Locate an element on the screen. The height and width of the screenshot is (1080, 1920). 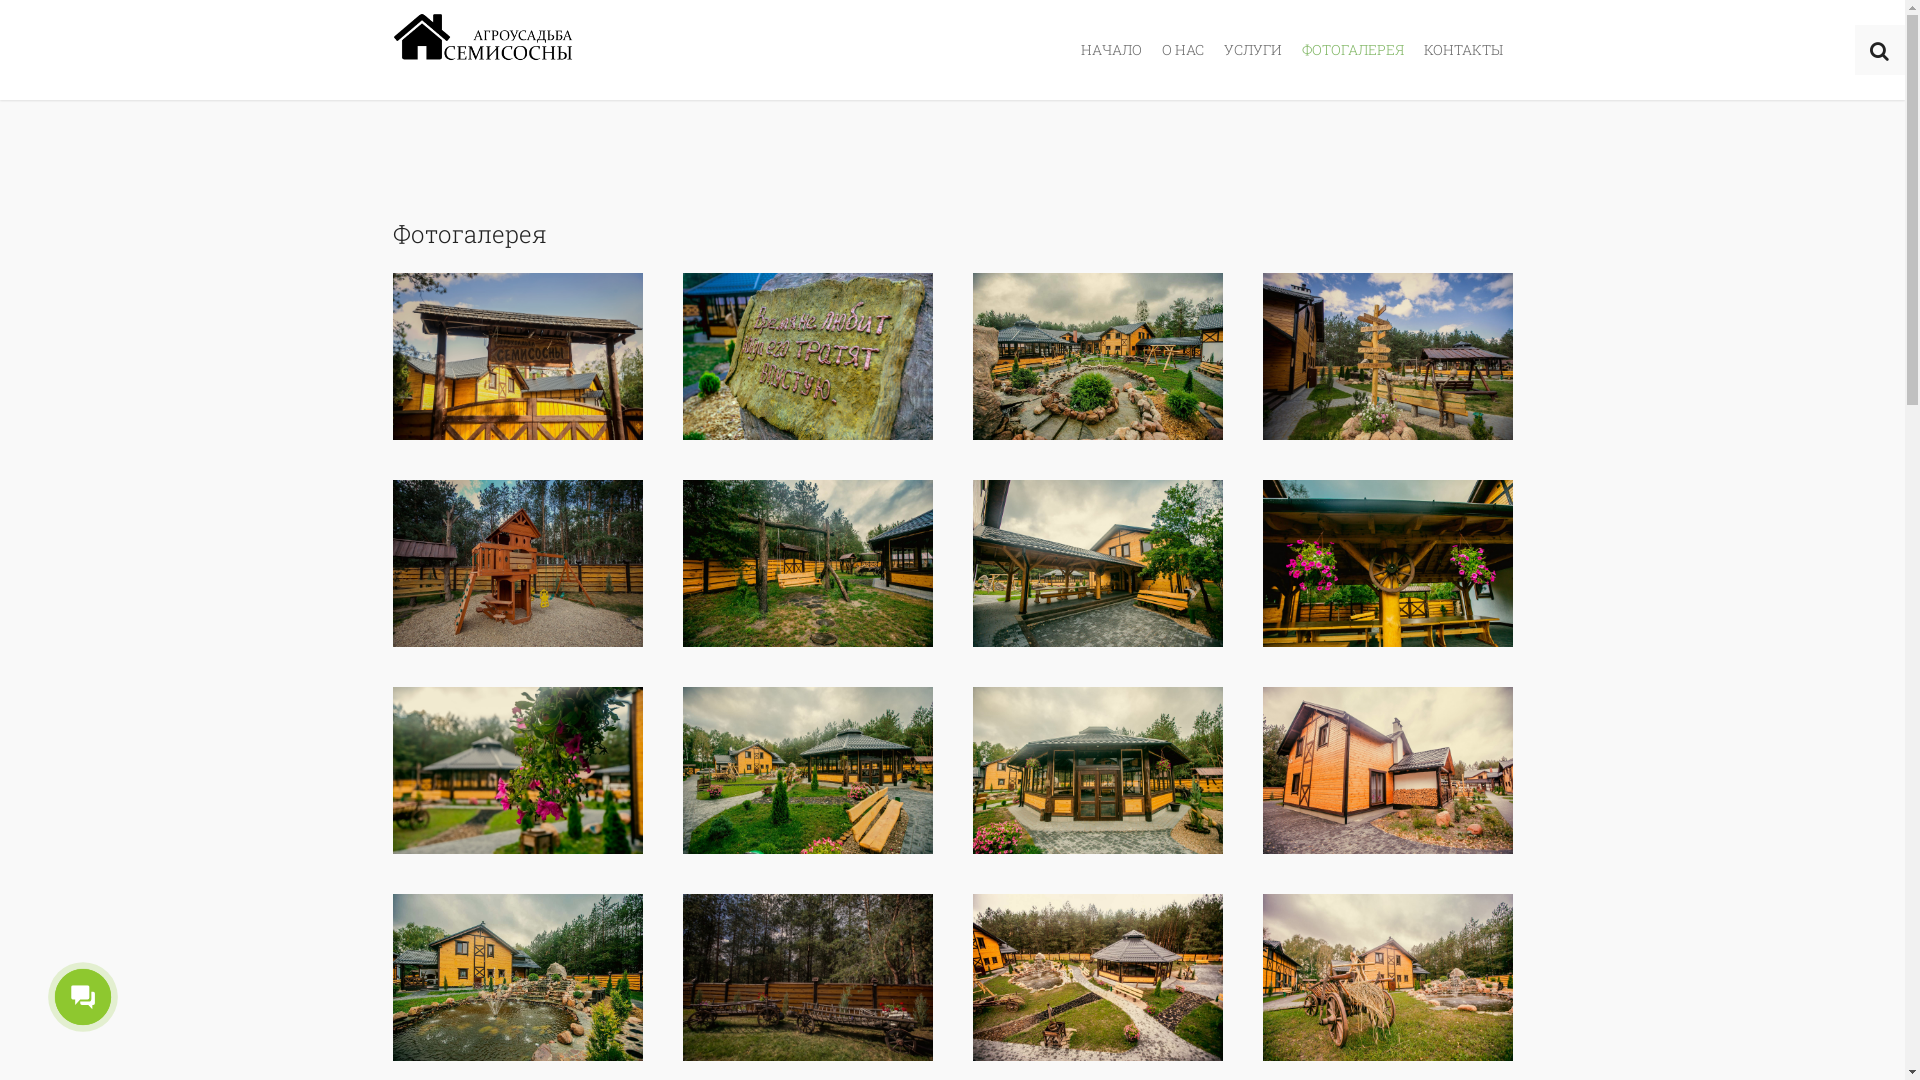
11 is located at coordinates (1097, 356).